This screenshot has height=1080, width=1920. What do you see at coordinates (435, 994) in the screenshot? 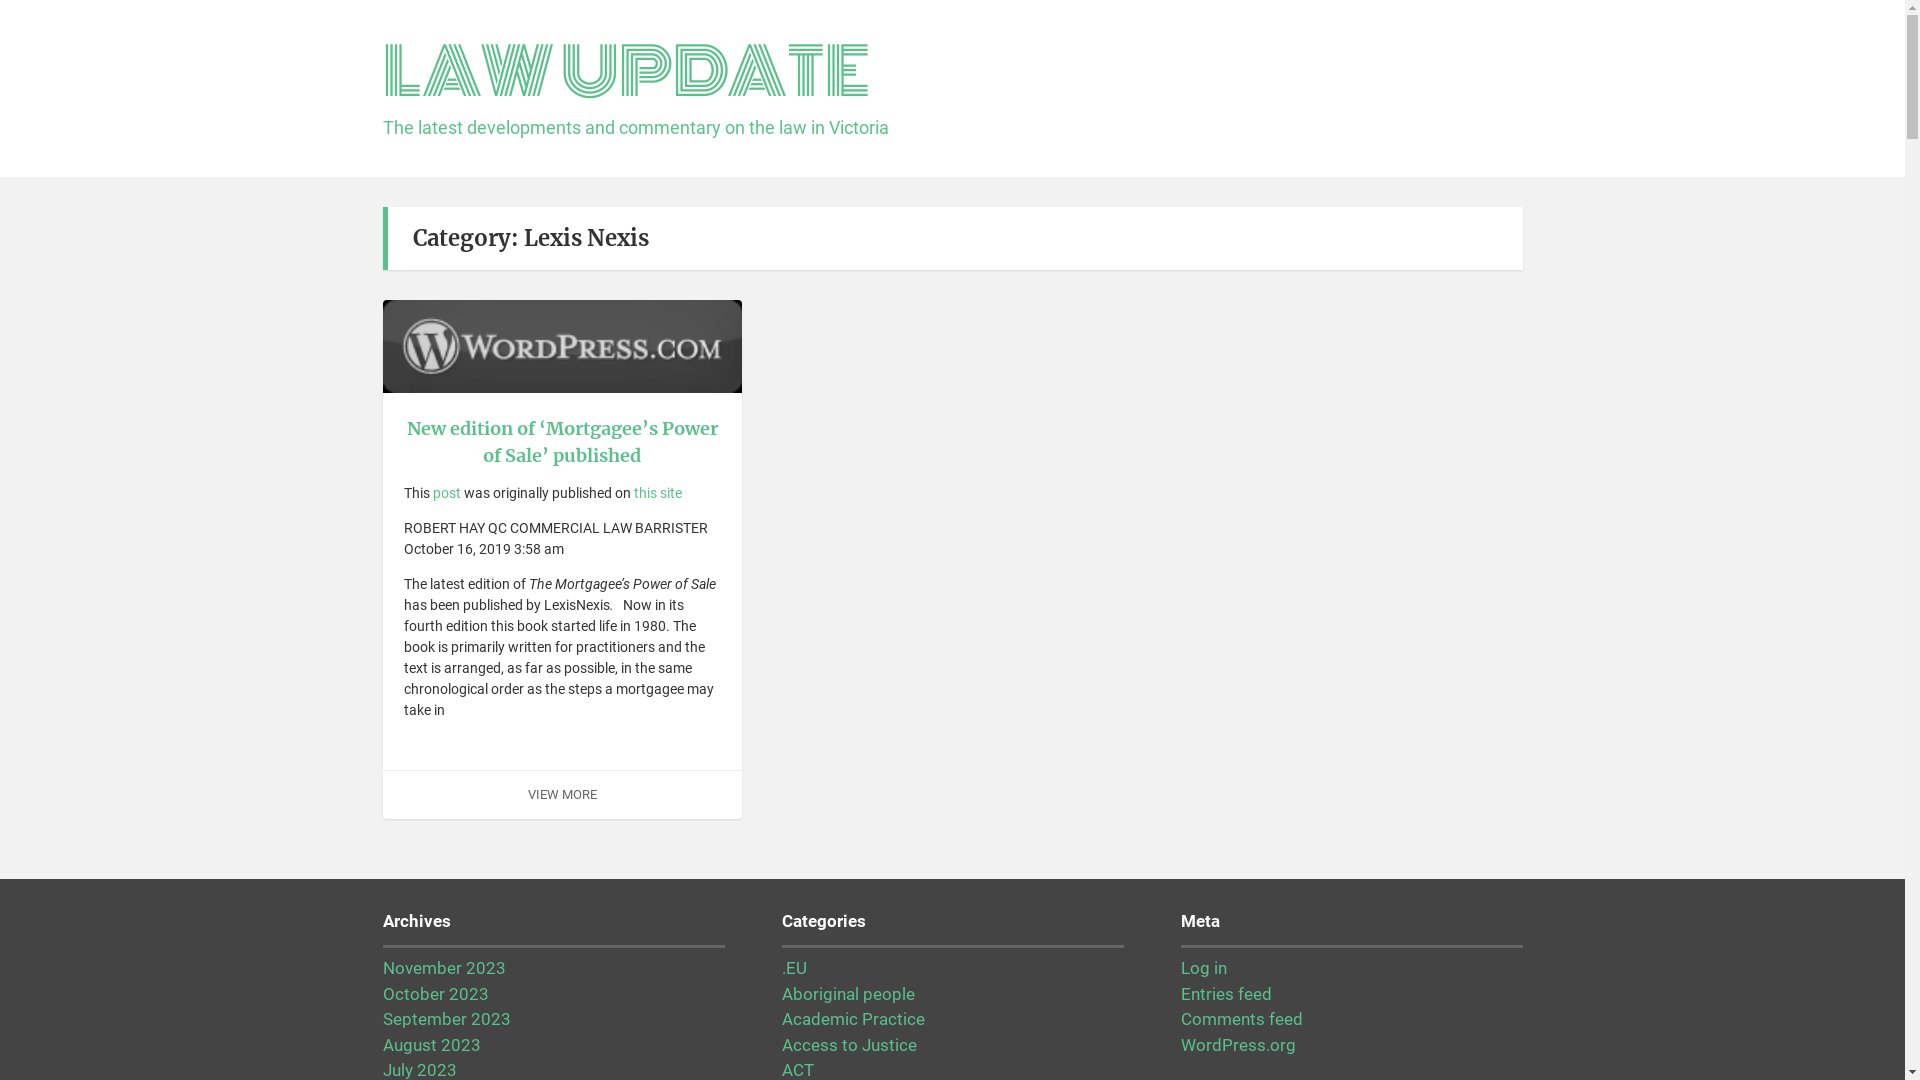
I see `October 2023` at bounding box center [435, 994].